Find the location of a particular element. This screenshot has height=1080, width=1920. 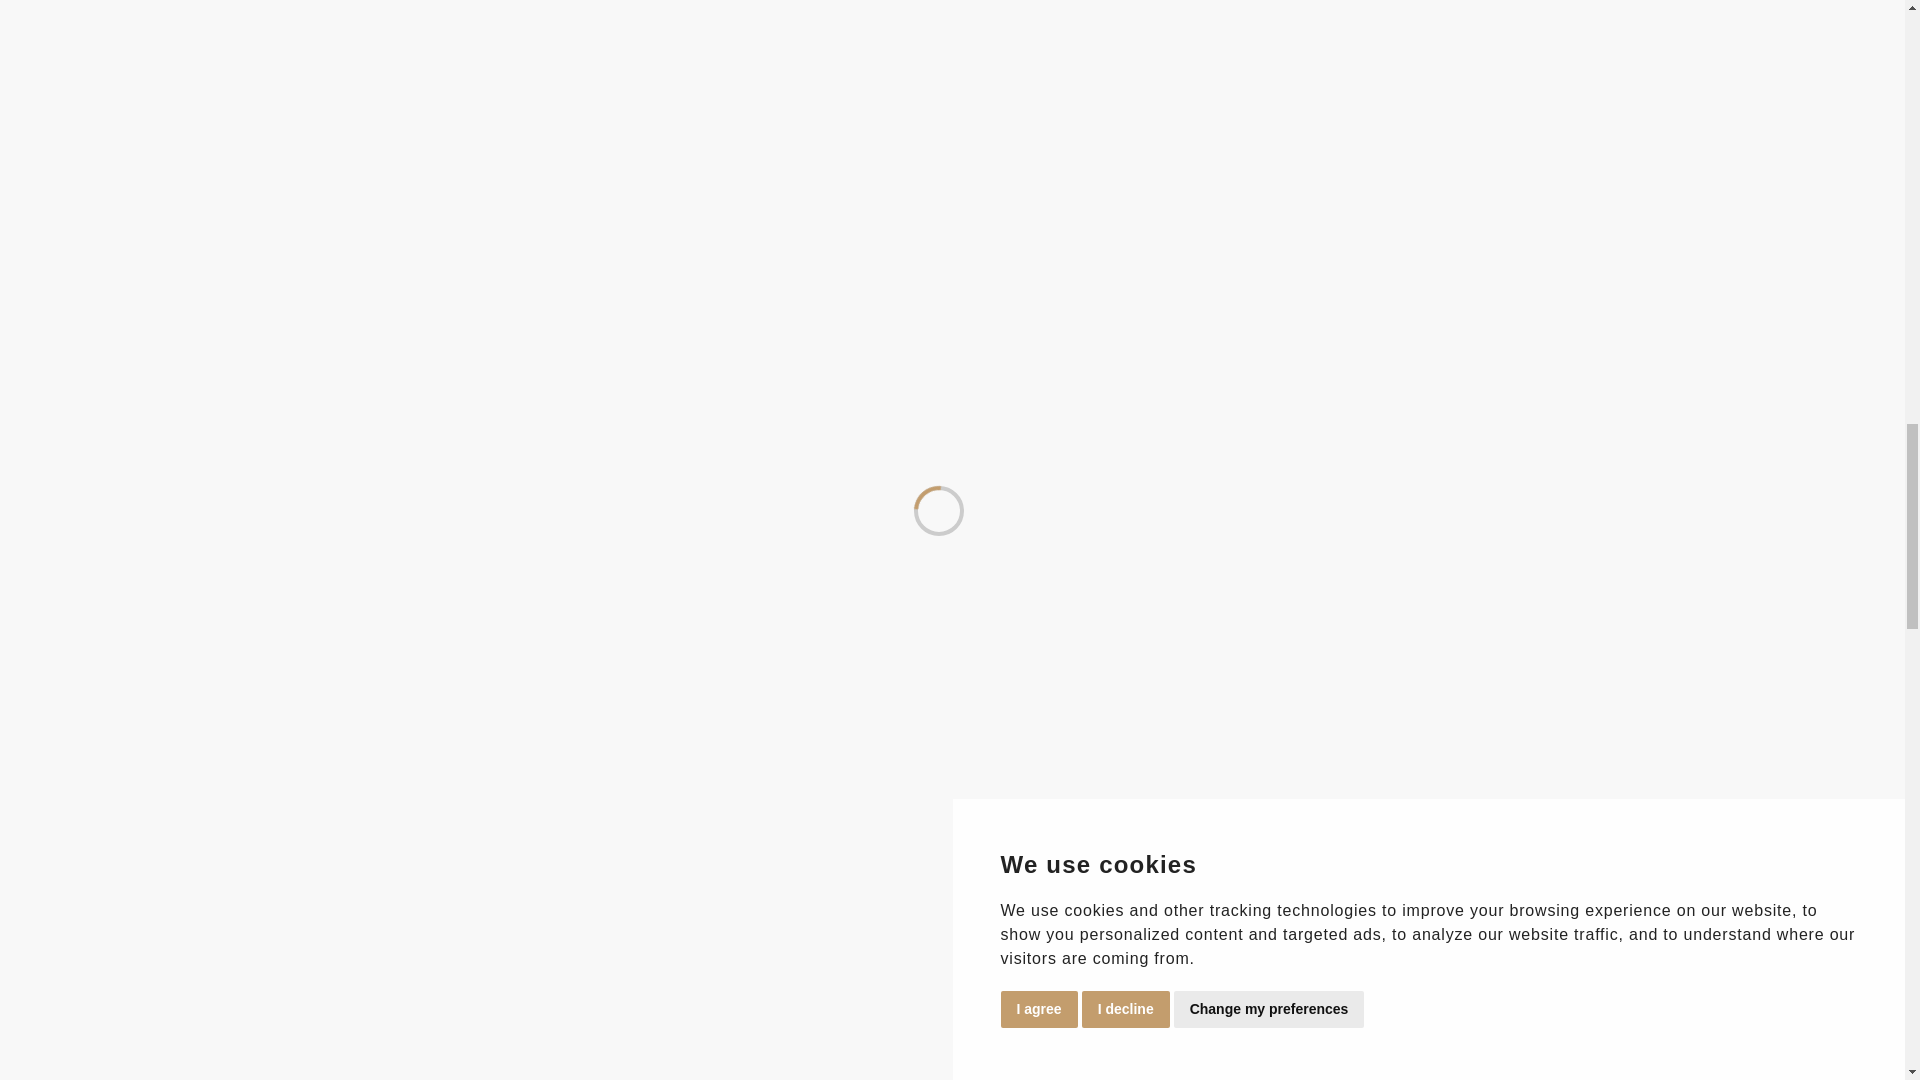

Cookie Policy is located at coordinates (440, 257).